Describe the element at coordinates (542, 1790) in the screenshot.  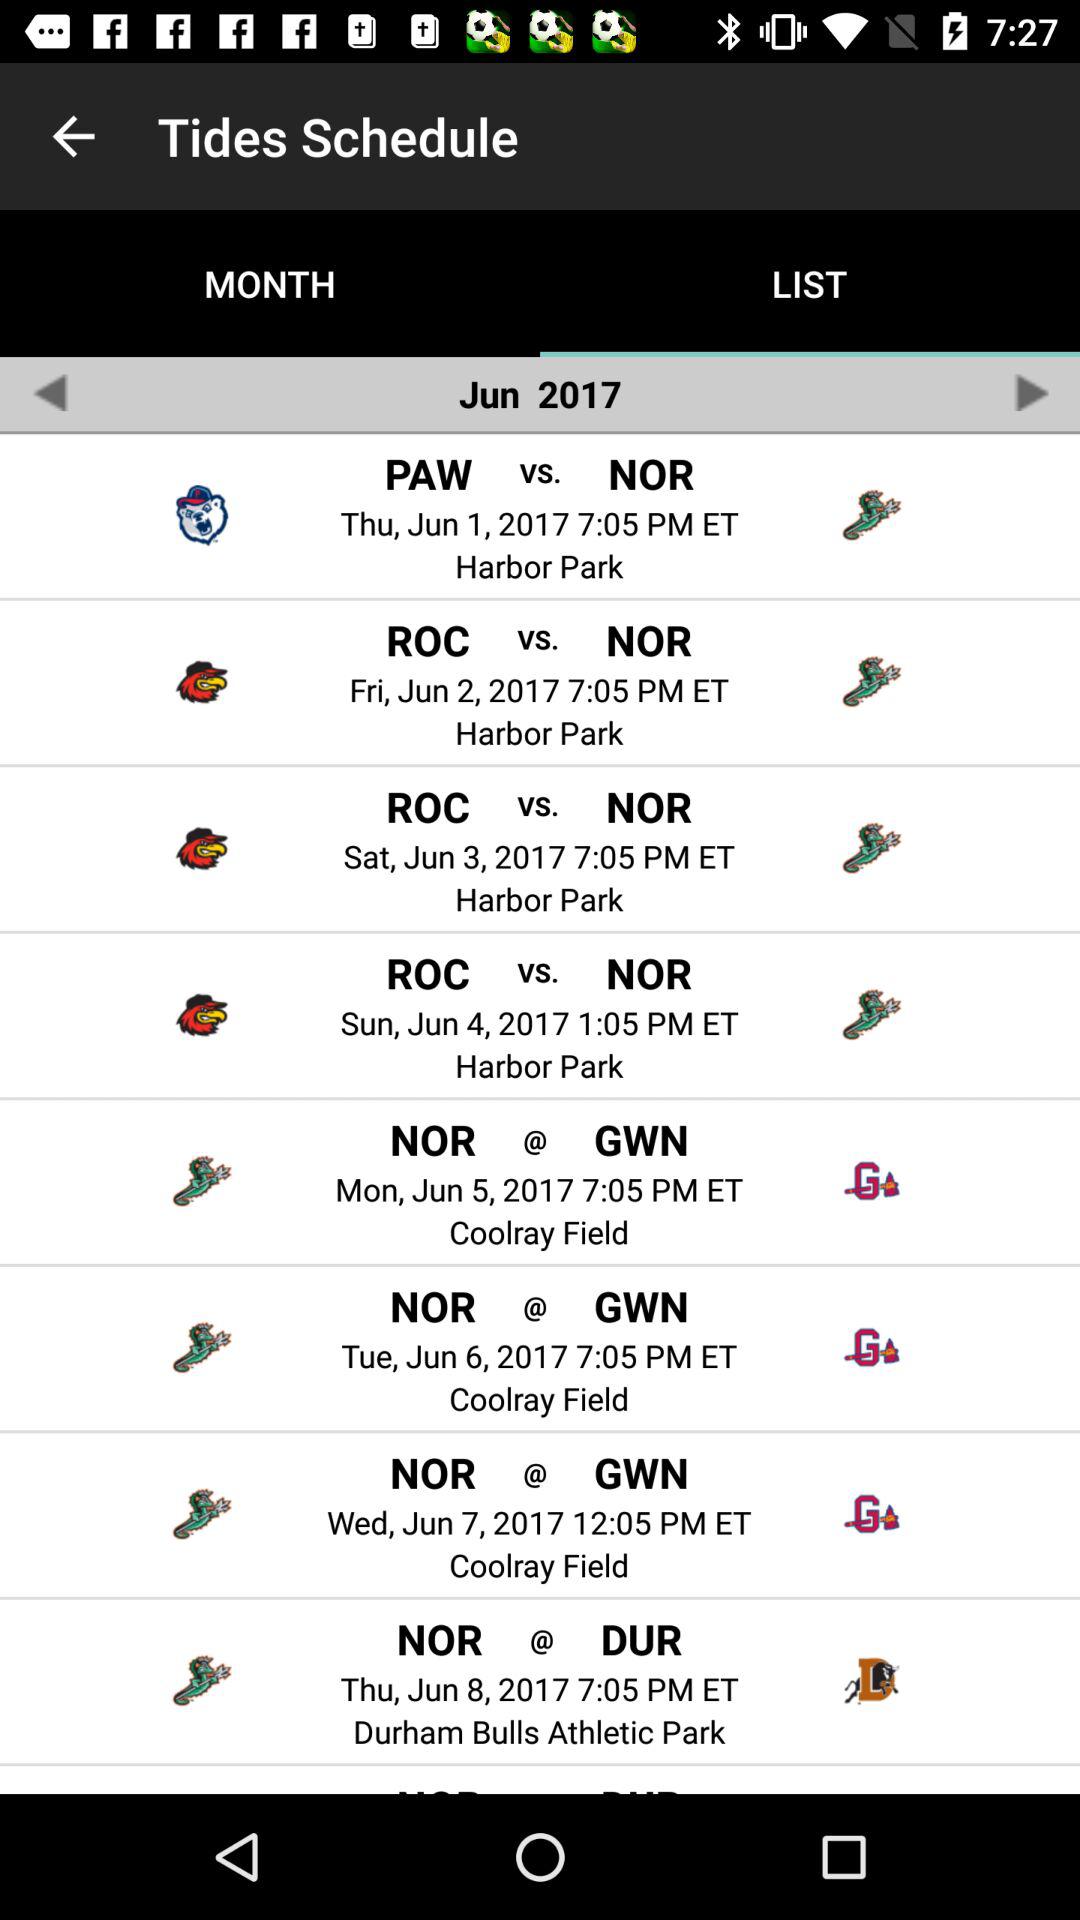
I see `launch the app next to dur icon` at that location.